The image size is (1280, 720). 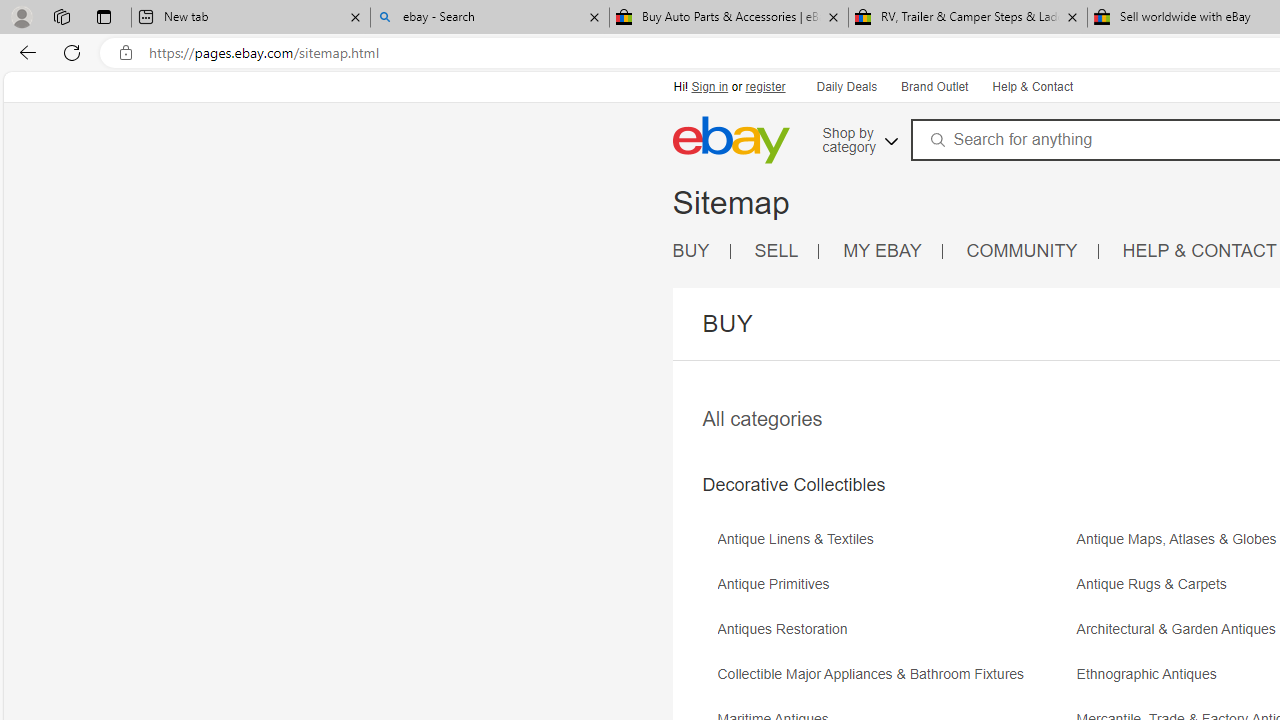 I want to click on Collectible Major Appliances & Bathroom Fixtures, so click(x=894, y=681).